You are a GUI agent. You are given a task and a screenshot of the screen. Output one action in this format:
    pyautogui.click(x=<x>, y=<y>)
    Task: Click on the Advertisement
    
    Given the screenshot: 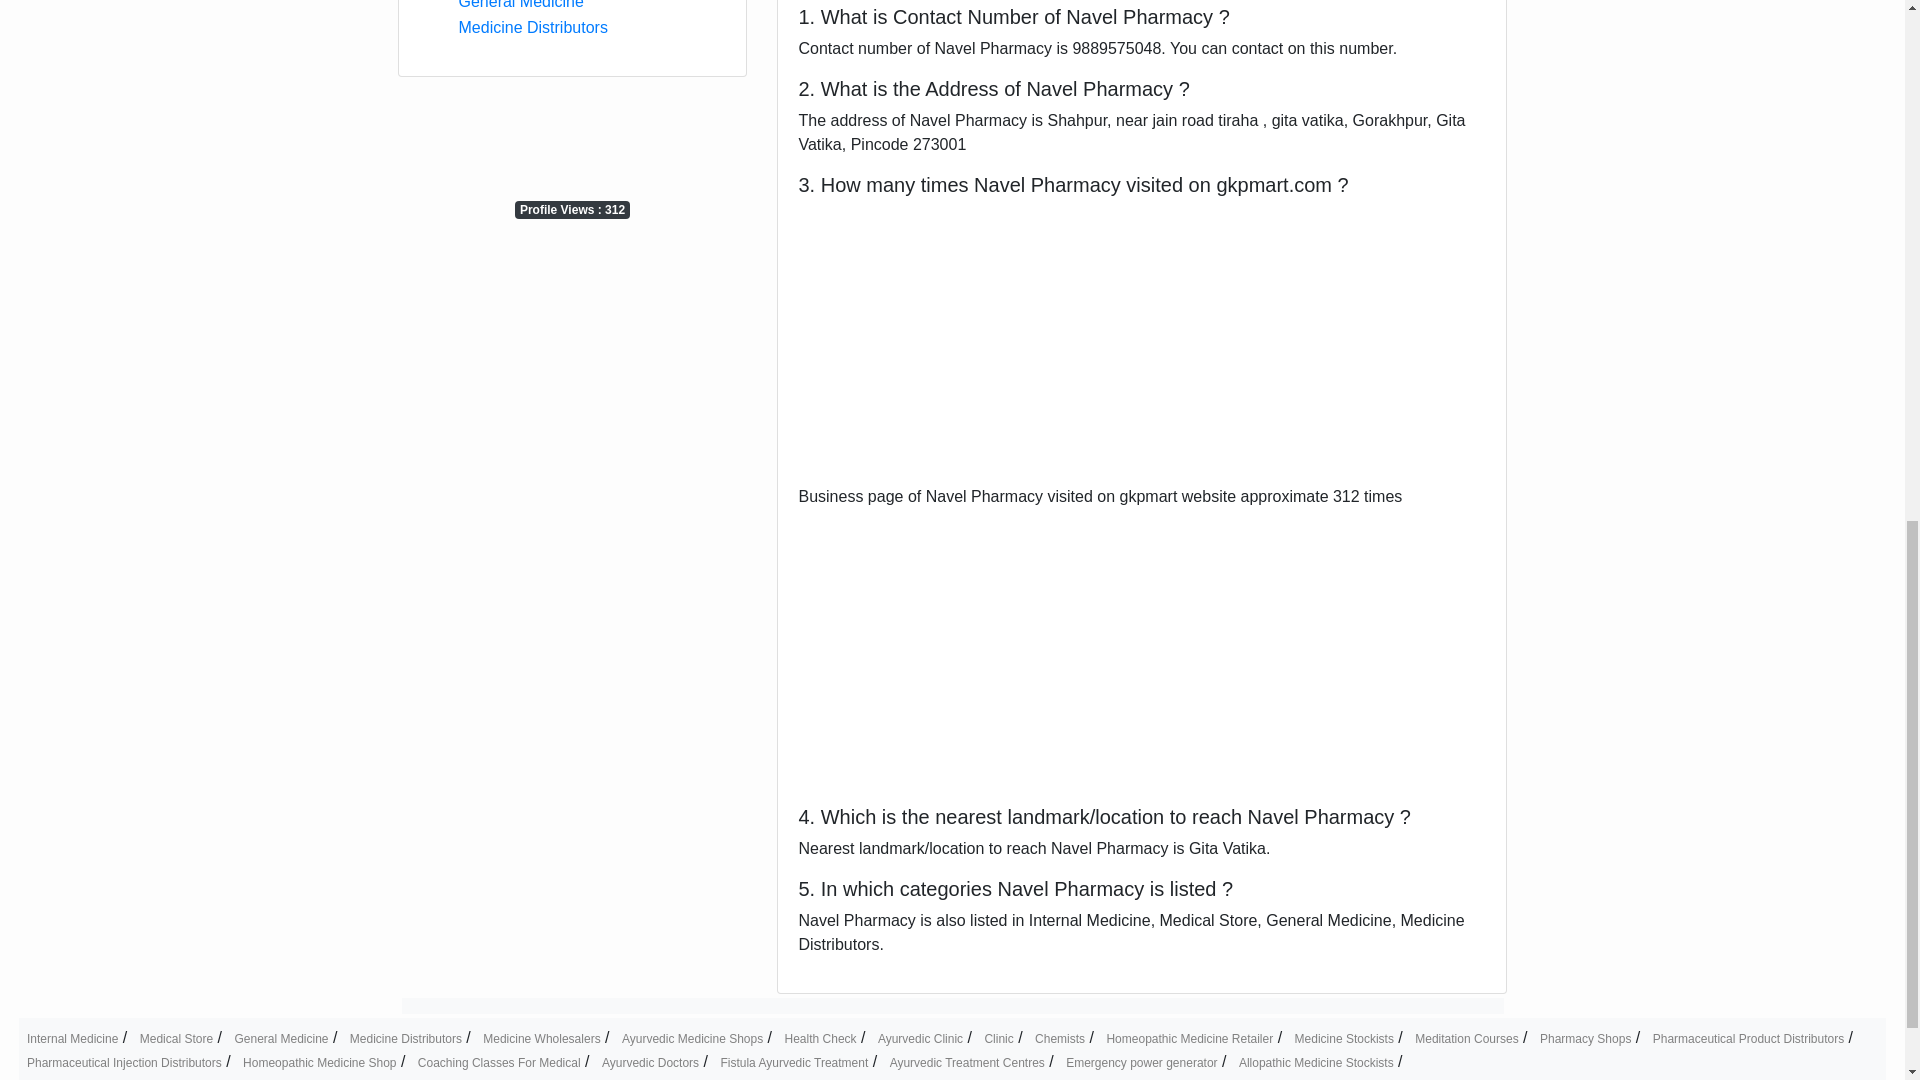 What is the action you would take?
    pyautogui.click(x=572, y=136)
    